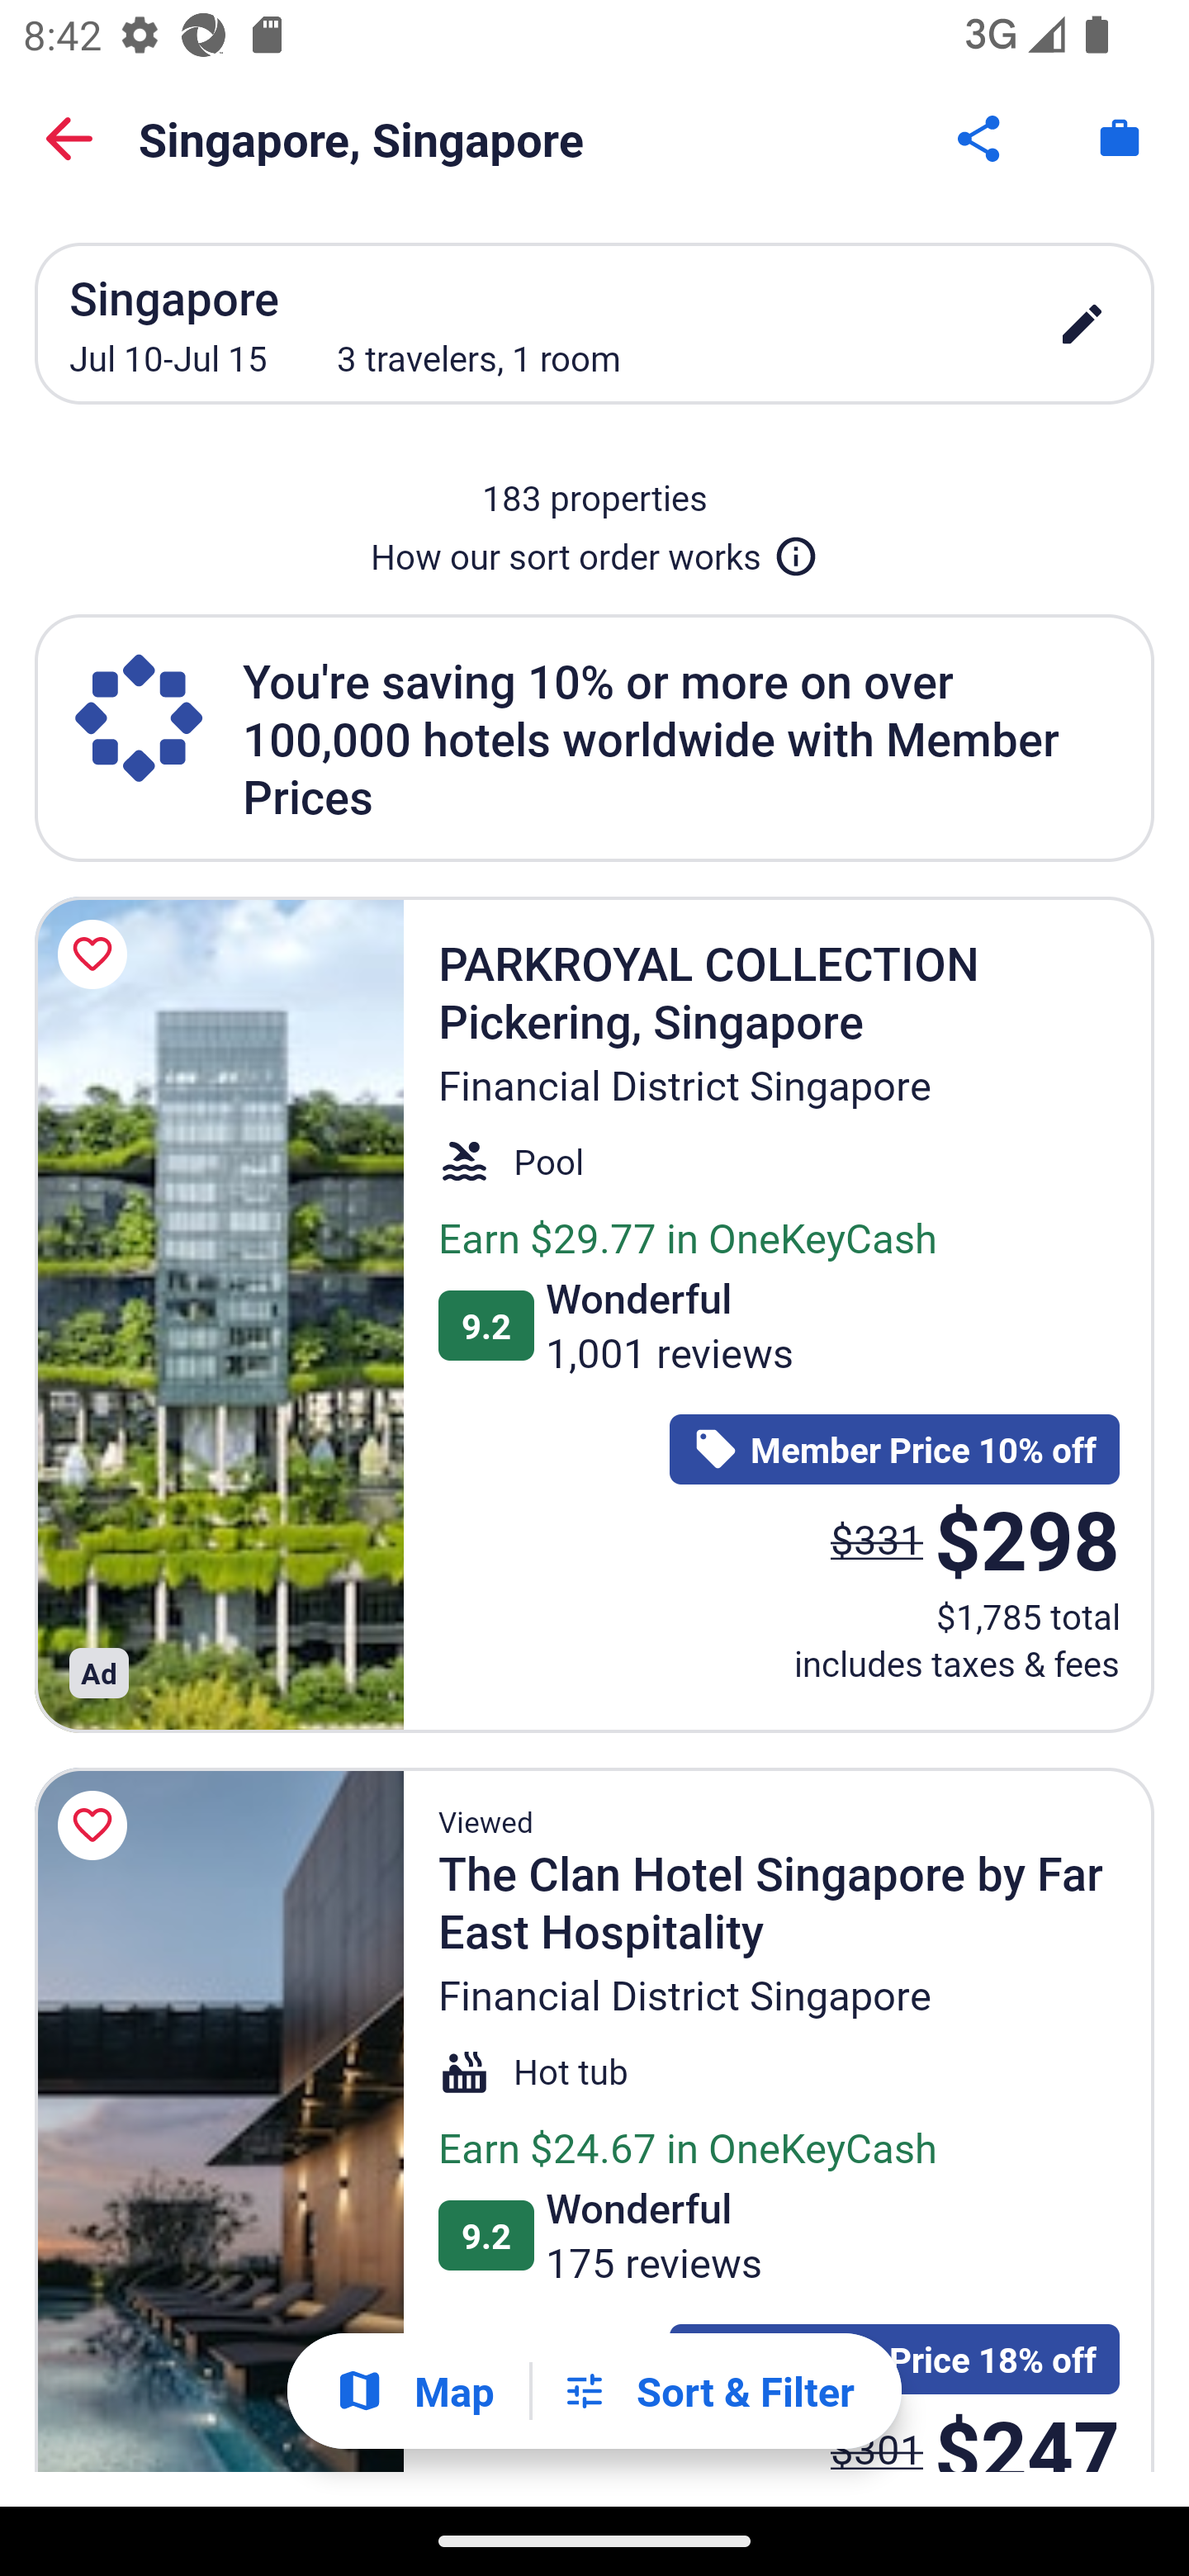 The image size is (1189, 2576). I want to click on Back, so click(69, 139).